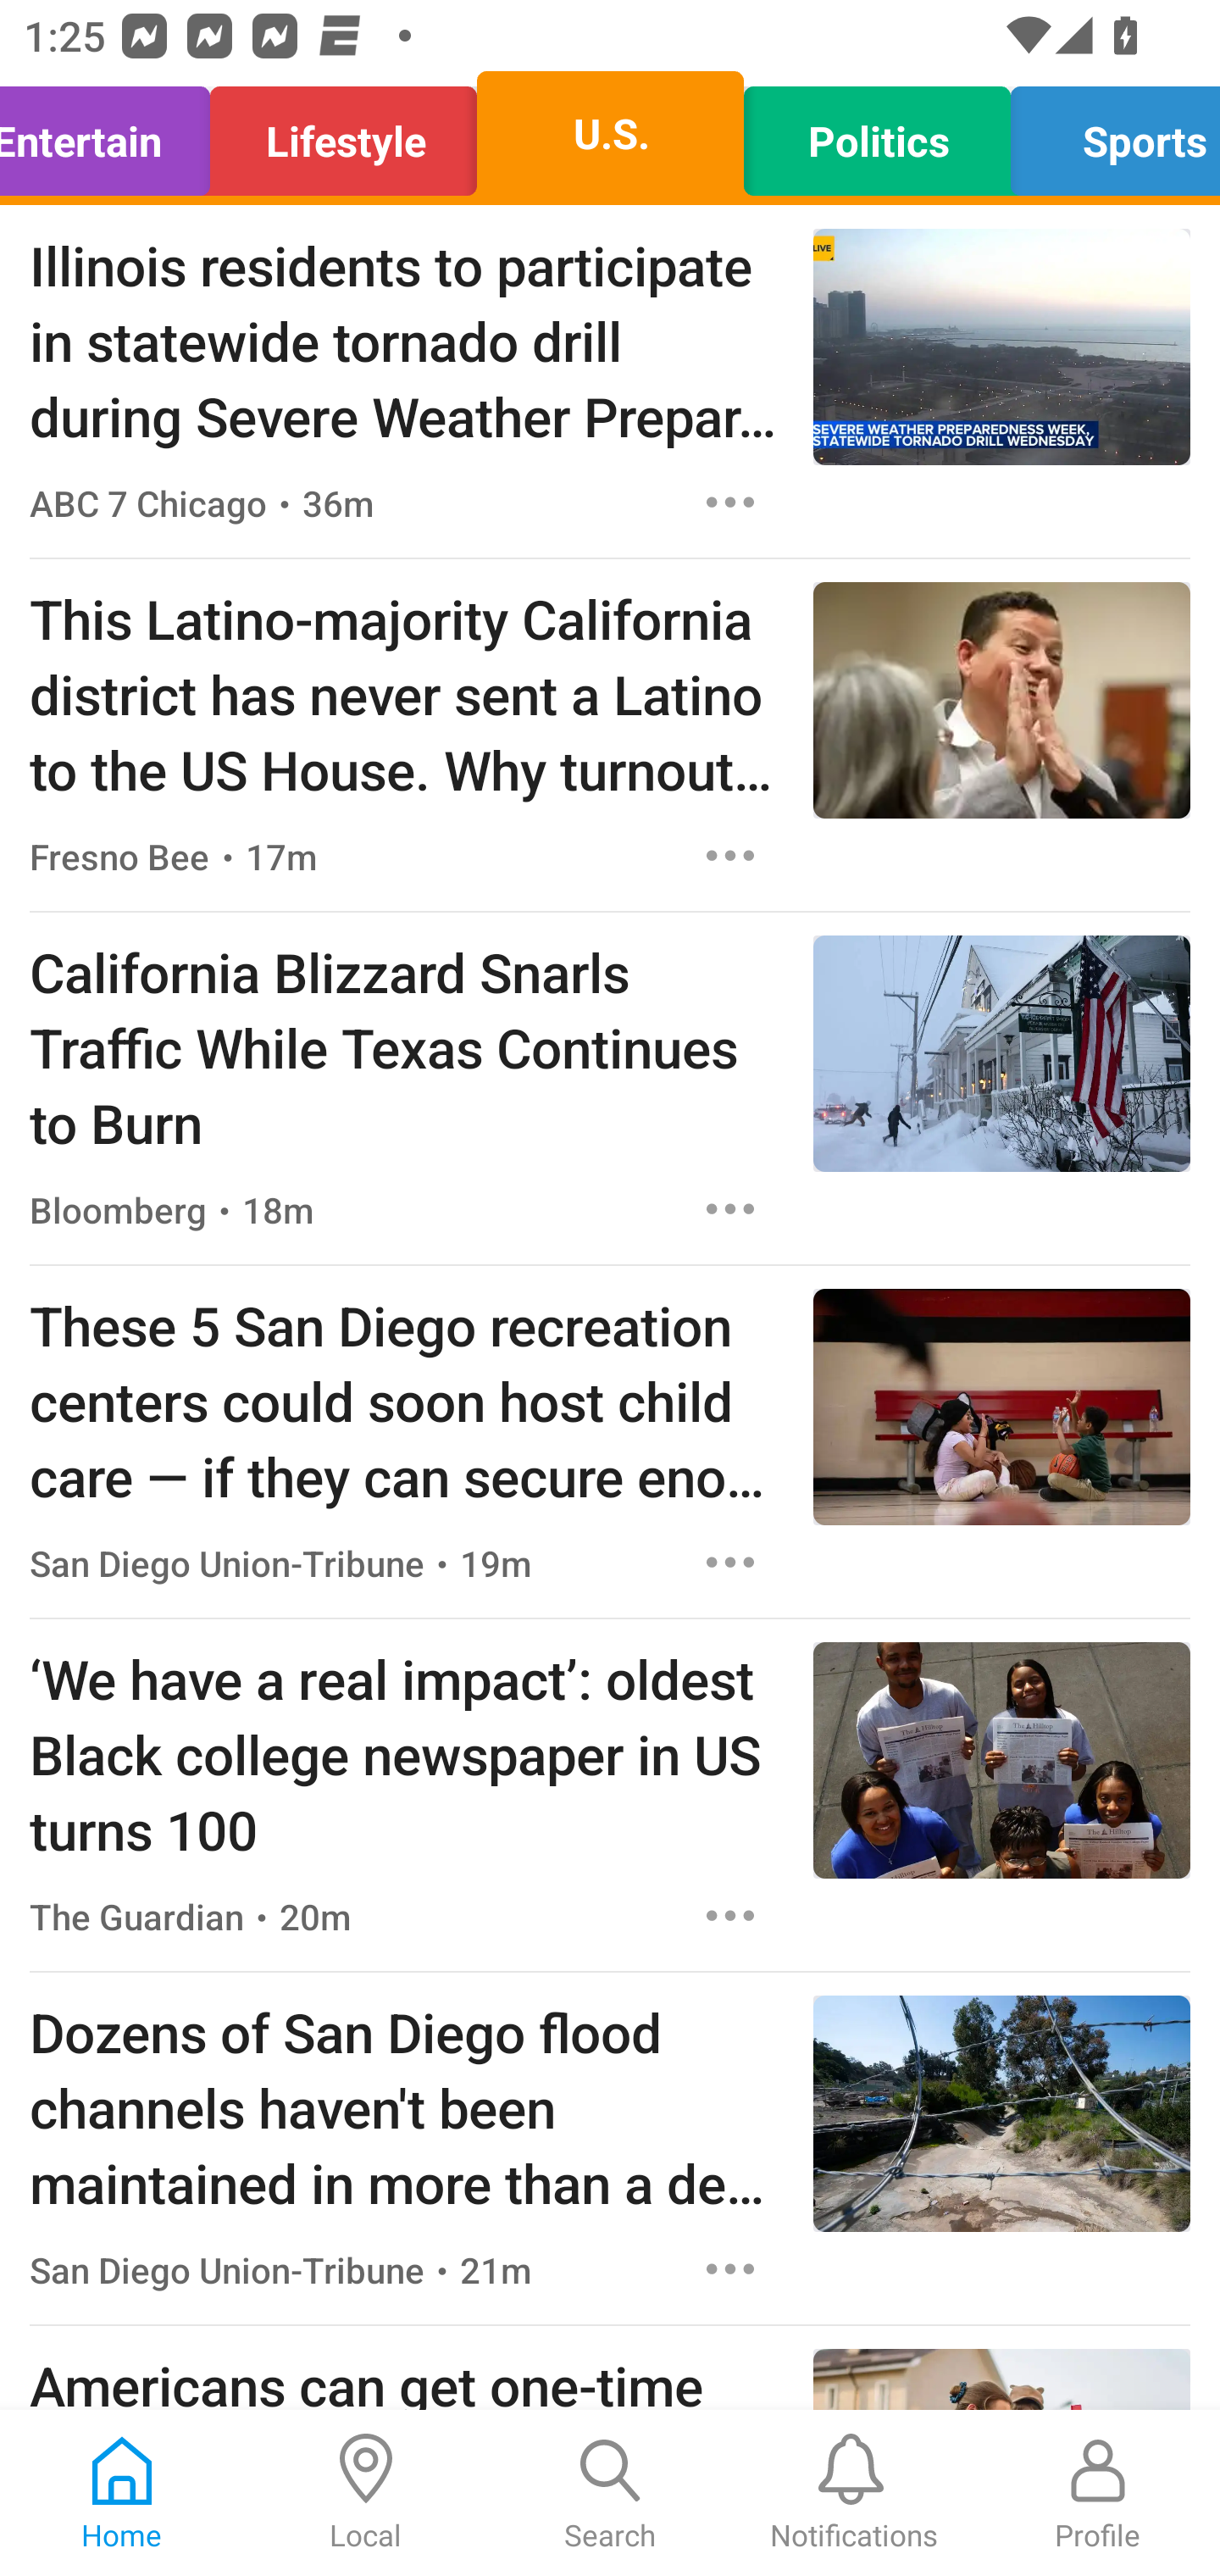  I want to click on Options, so click(730, 1209).